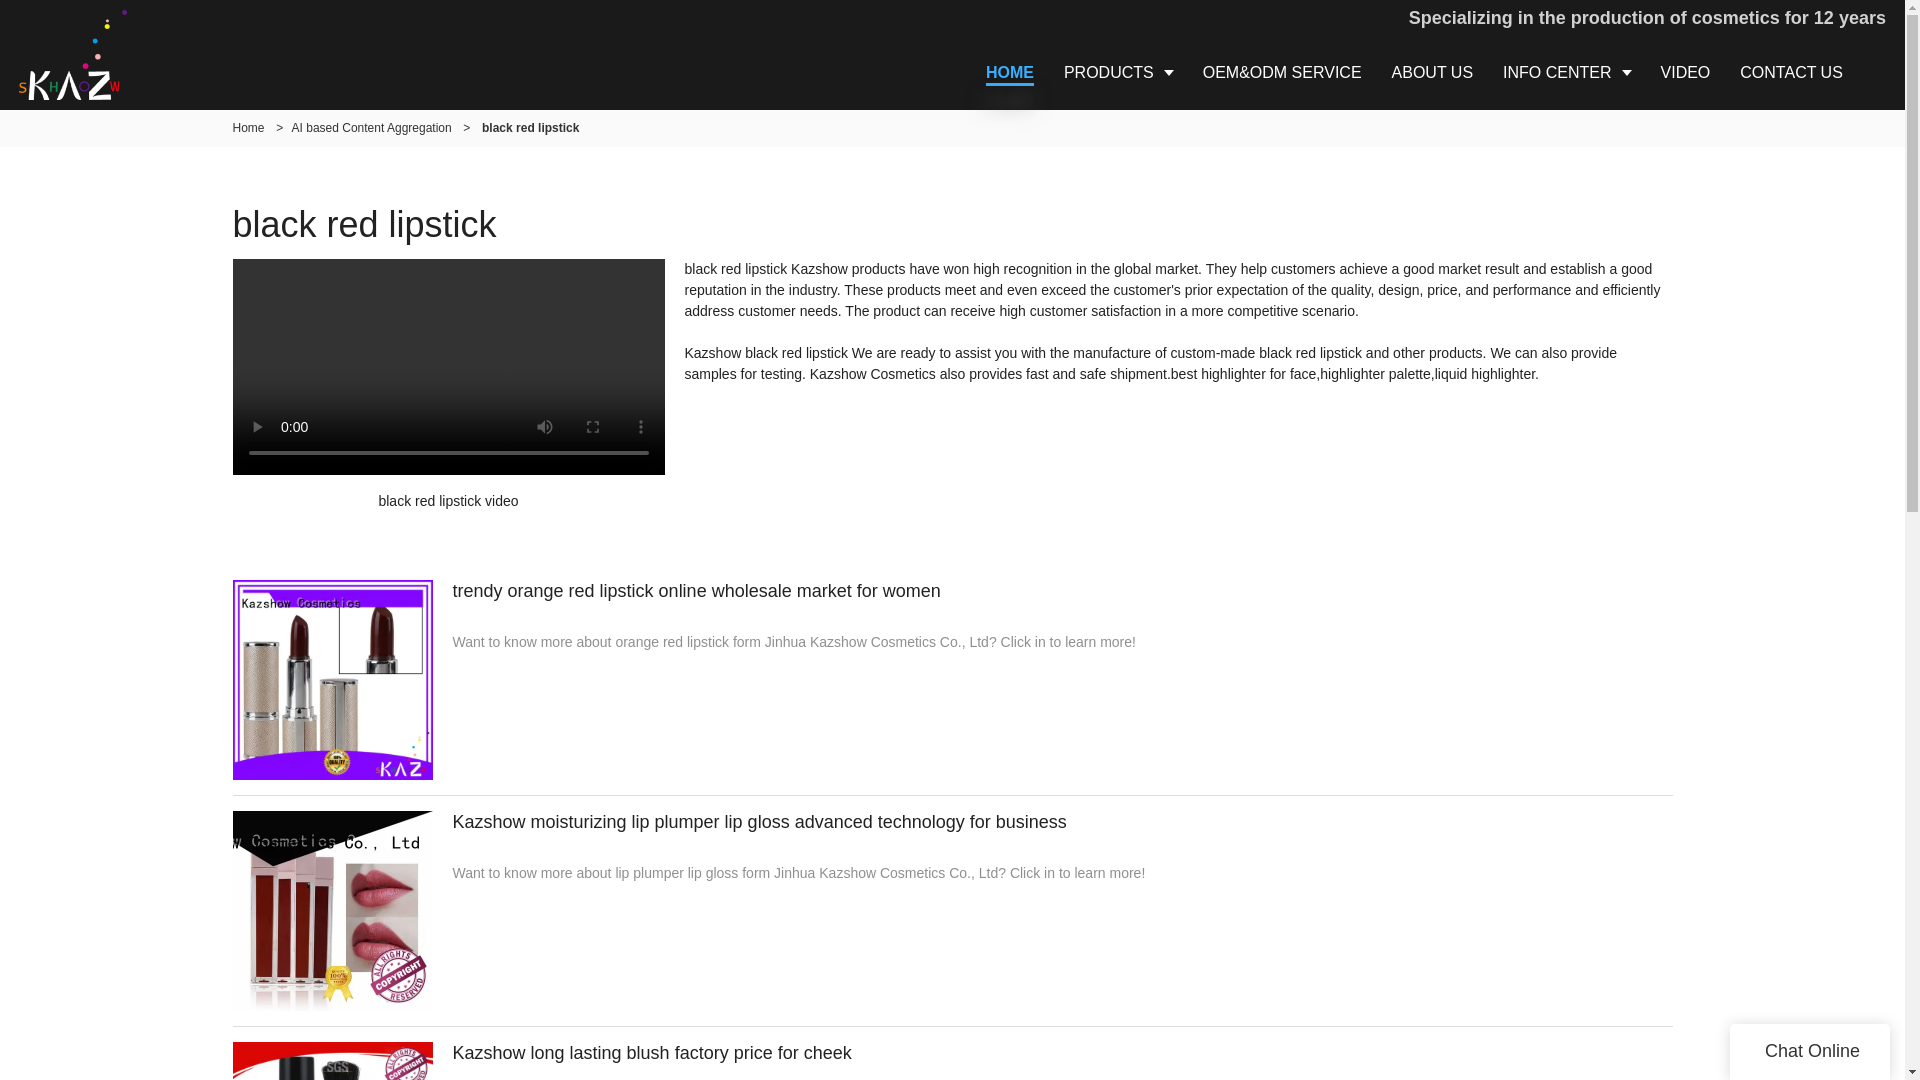  I want to click on Home, so click(248, 128).